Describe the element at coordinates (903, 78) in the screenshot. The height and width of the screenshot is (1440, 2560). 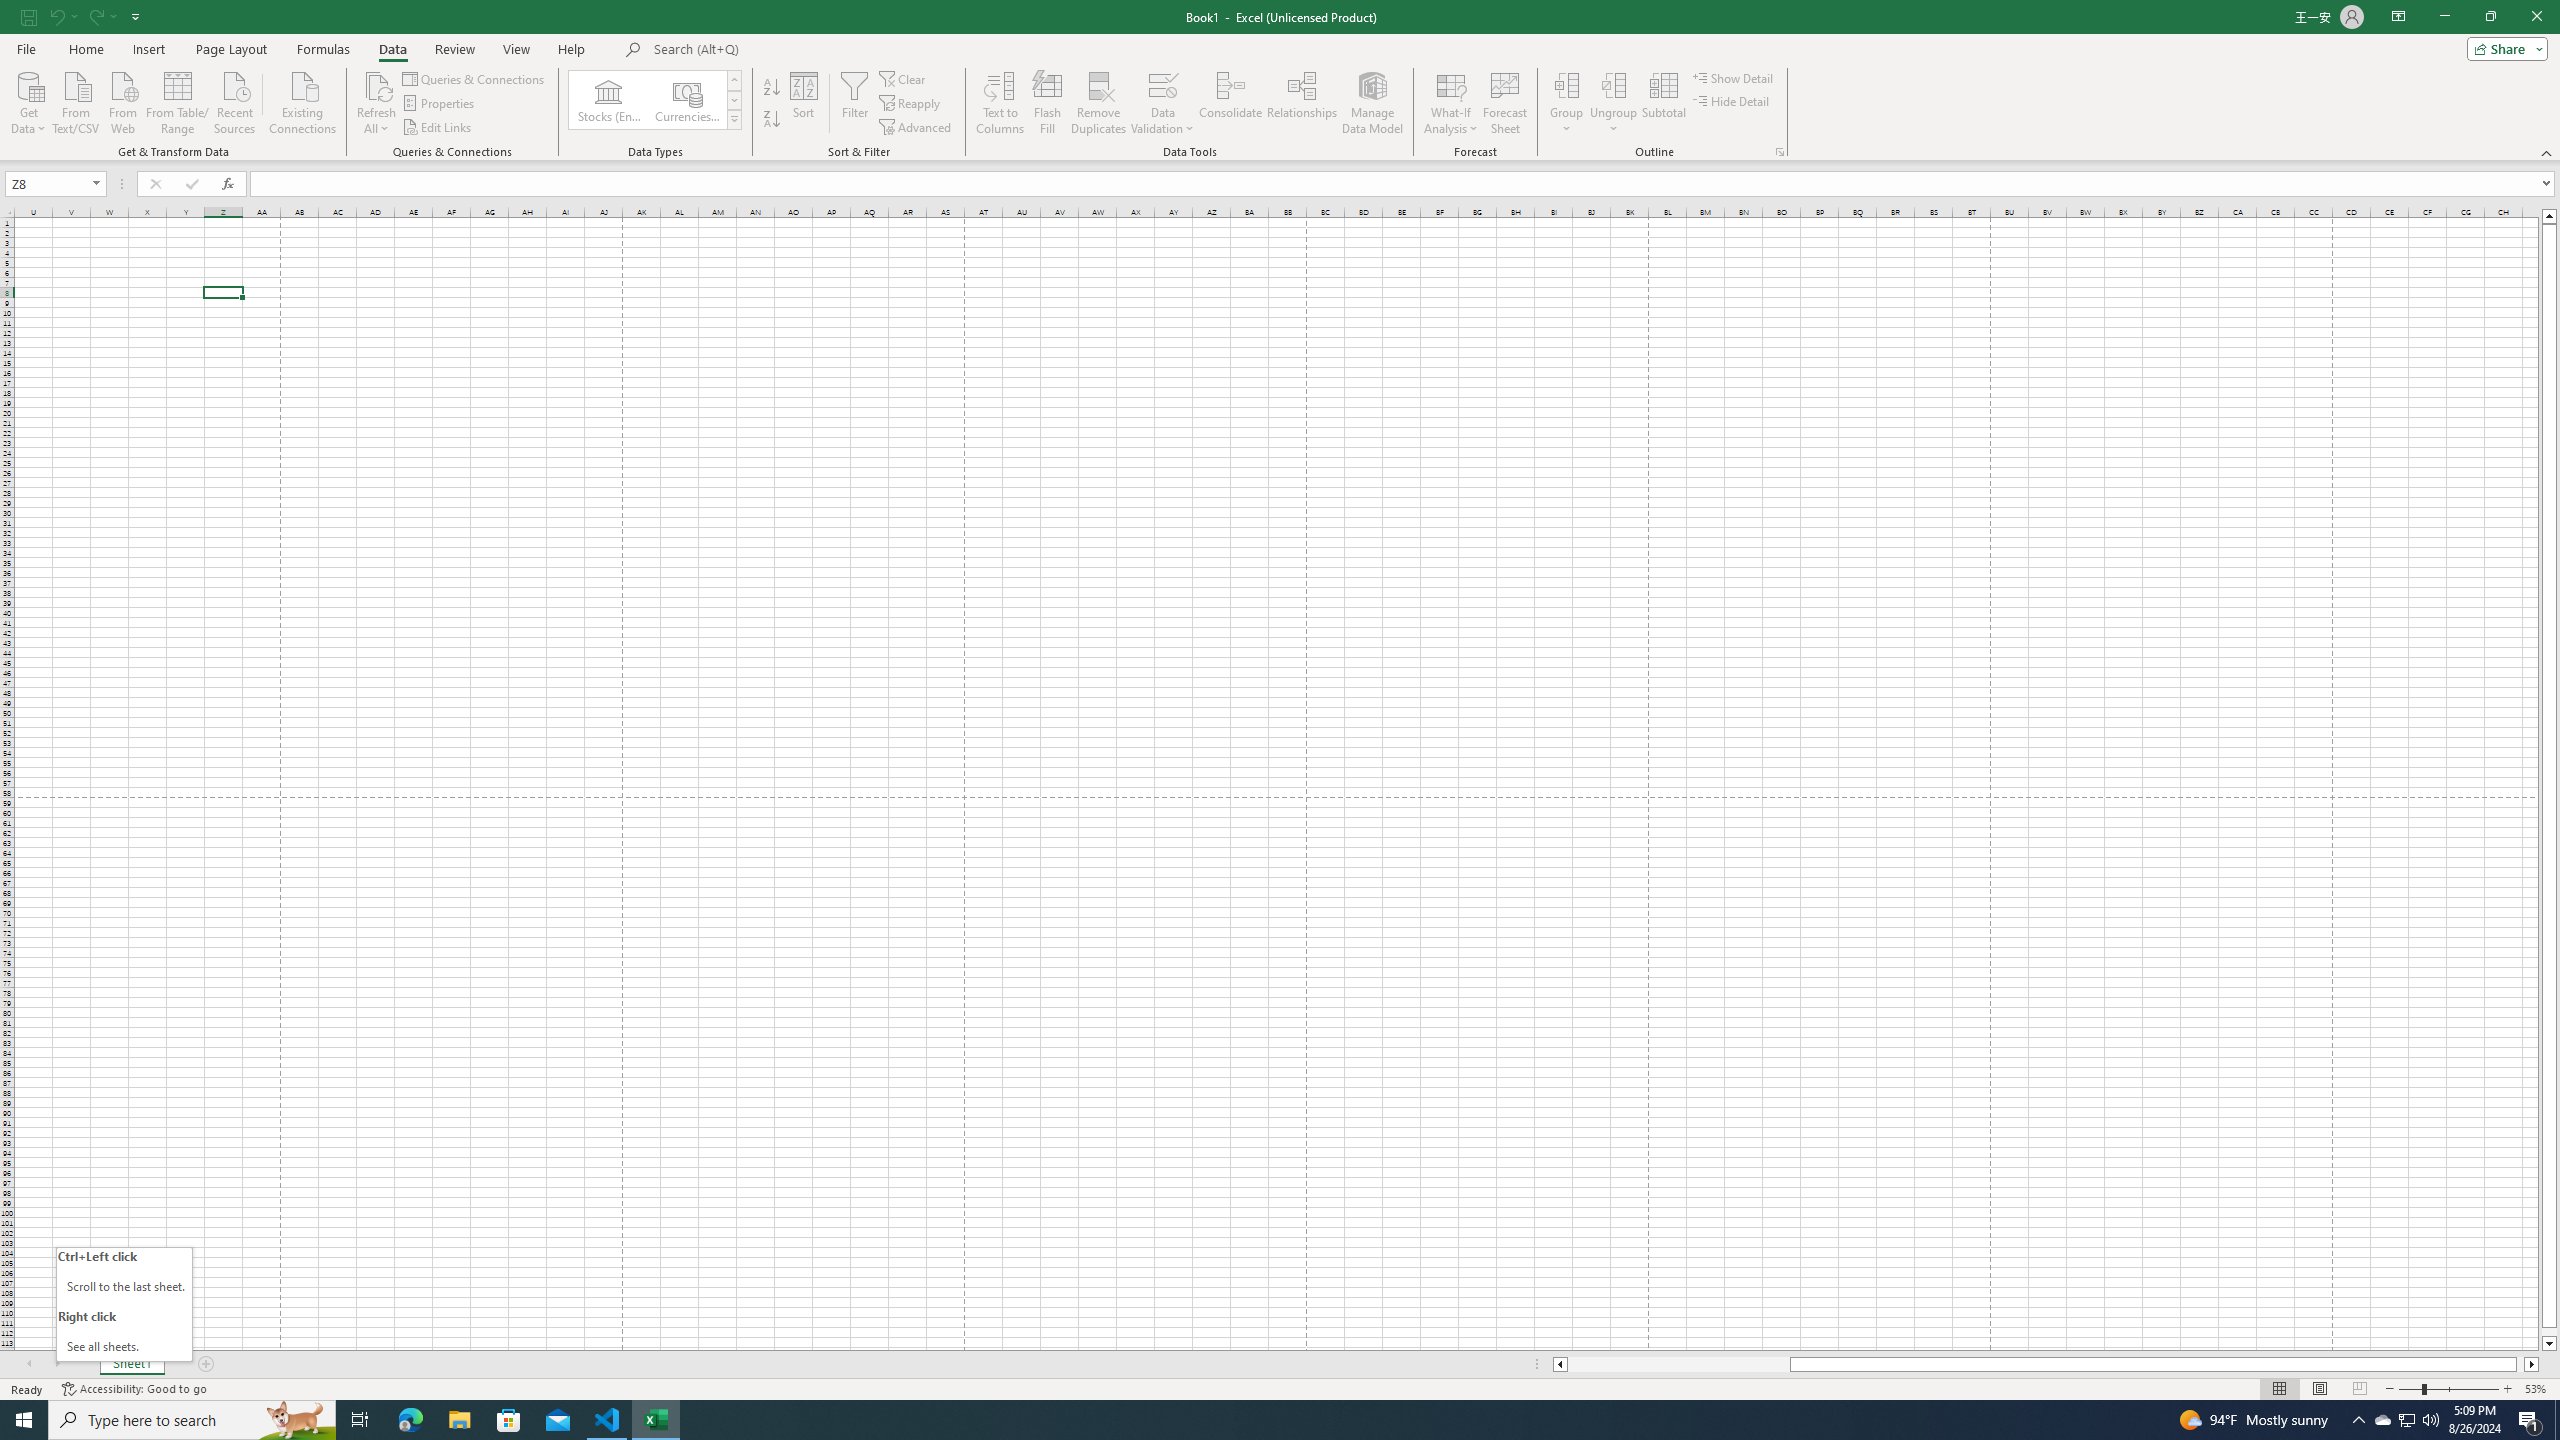
I see `Clear` at that location.